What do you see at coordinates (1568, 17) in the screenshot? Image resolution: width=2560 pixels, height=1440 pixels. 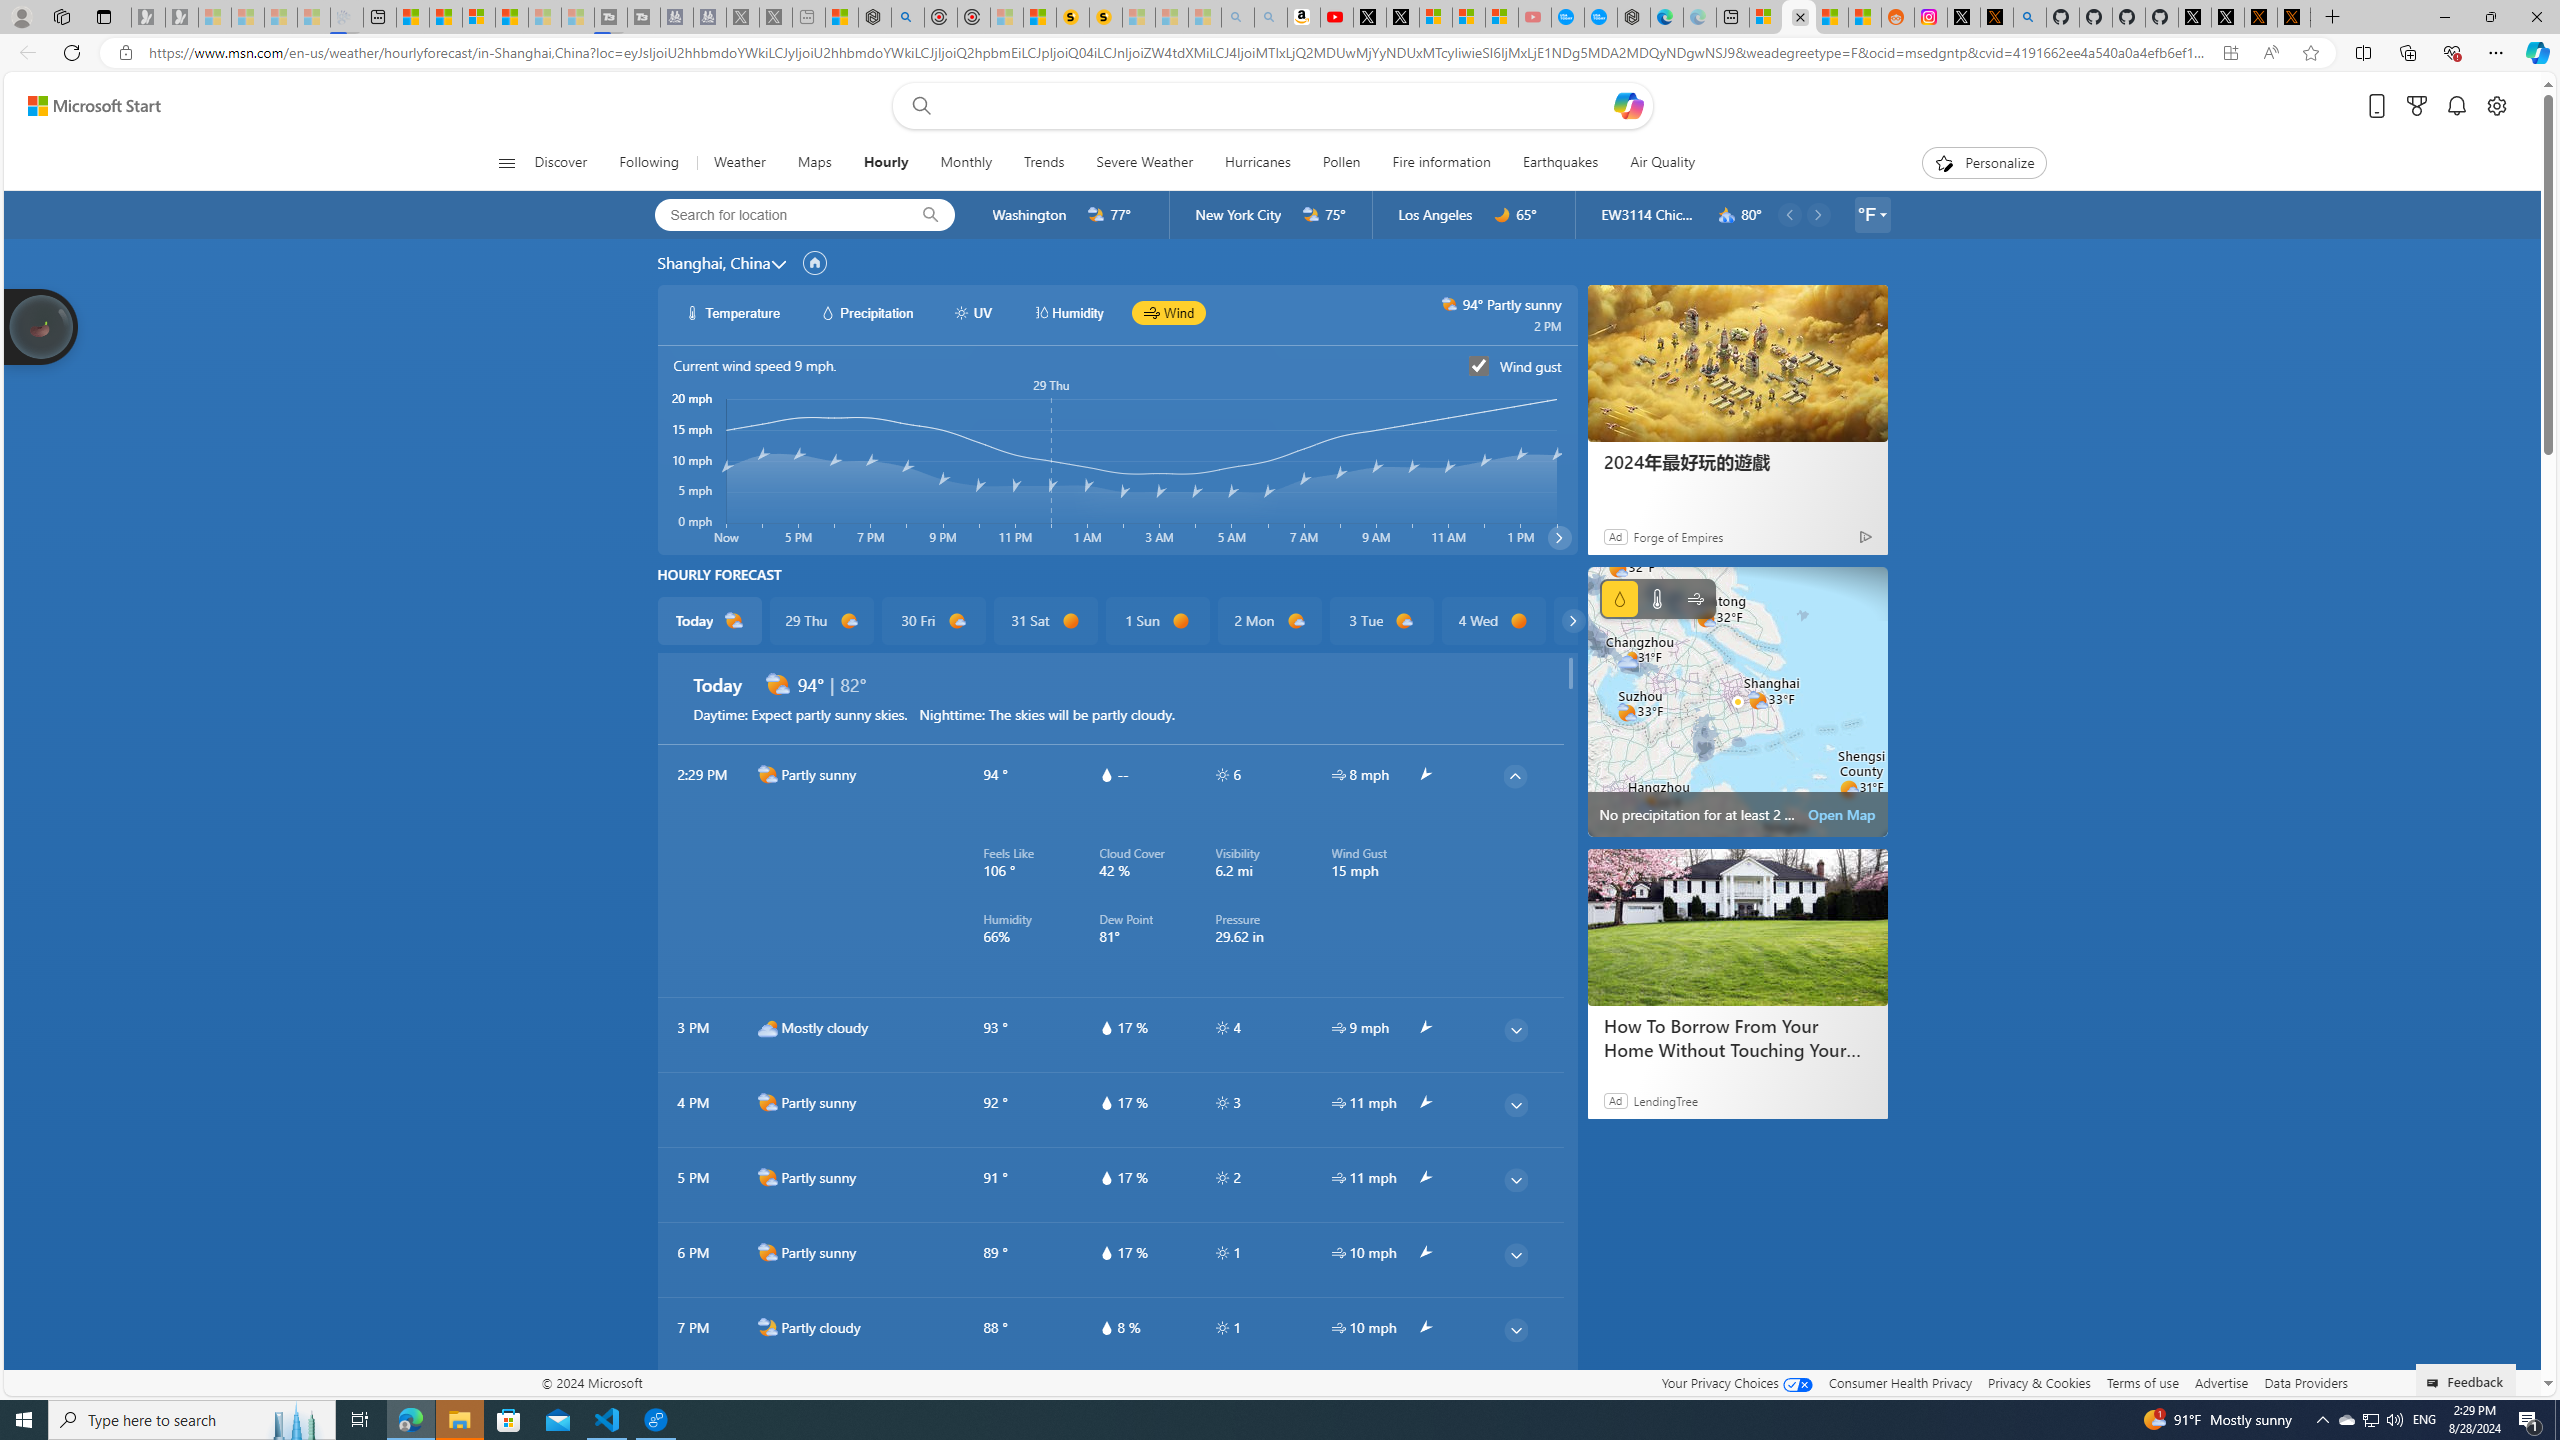 I see `Opinion: Op-Ed and Commentary - USA TODAY` at bounding box center [1568, 17].